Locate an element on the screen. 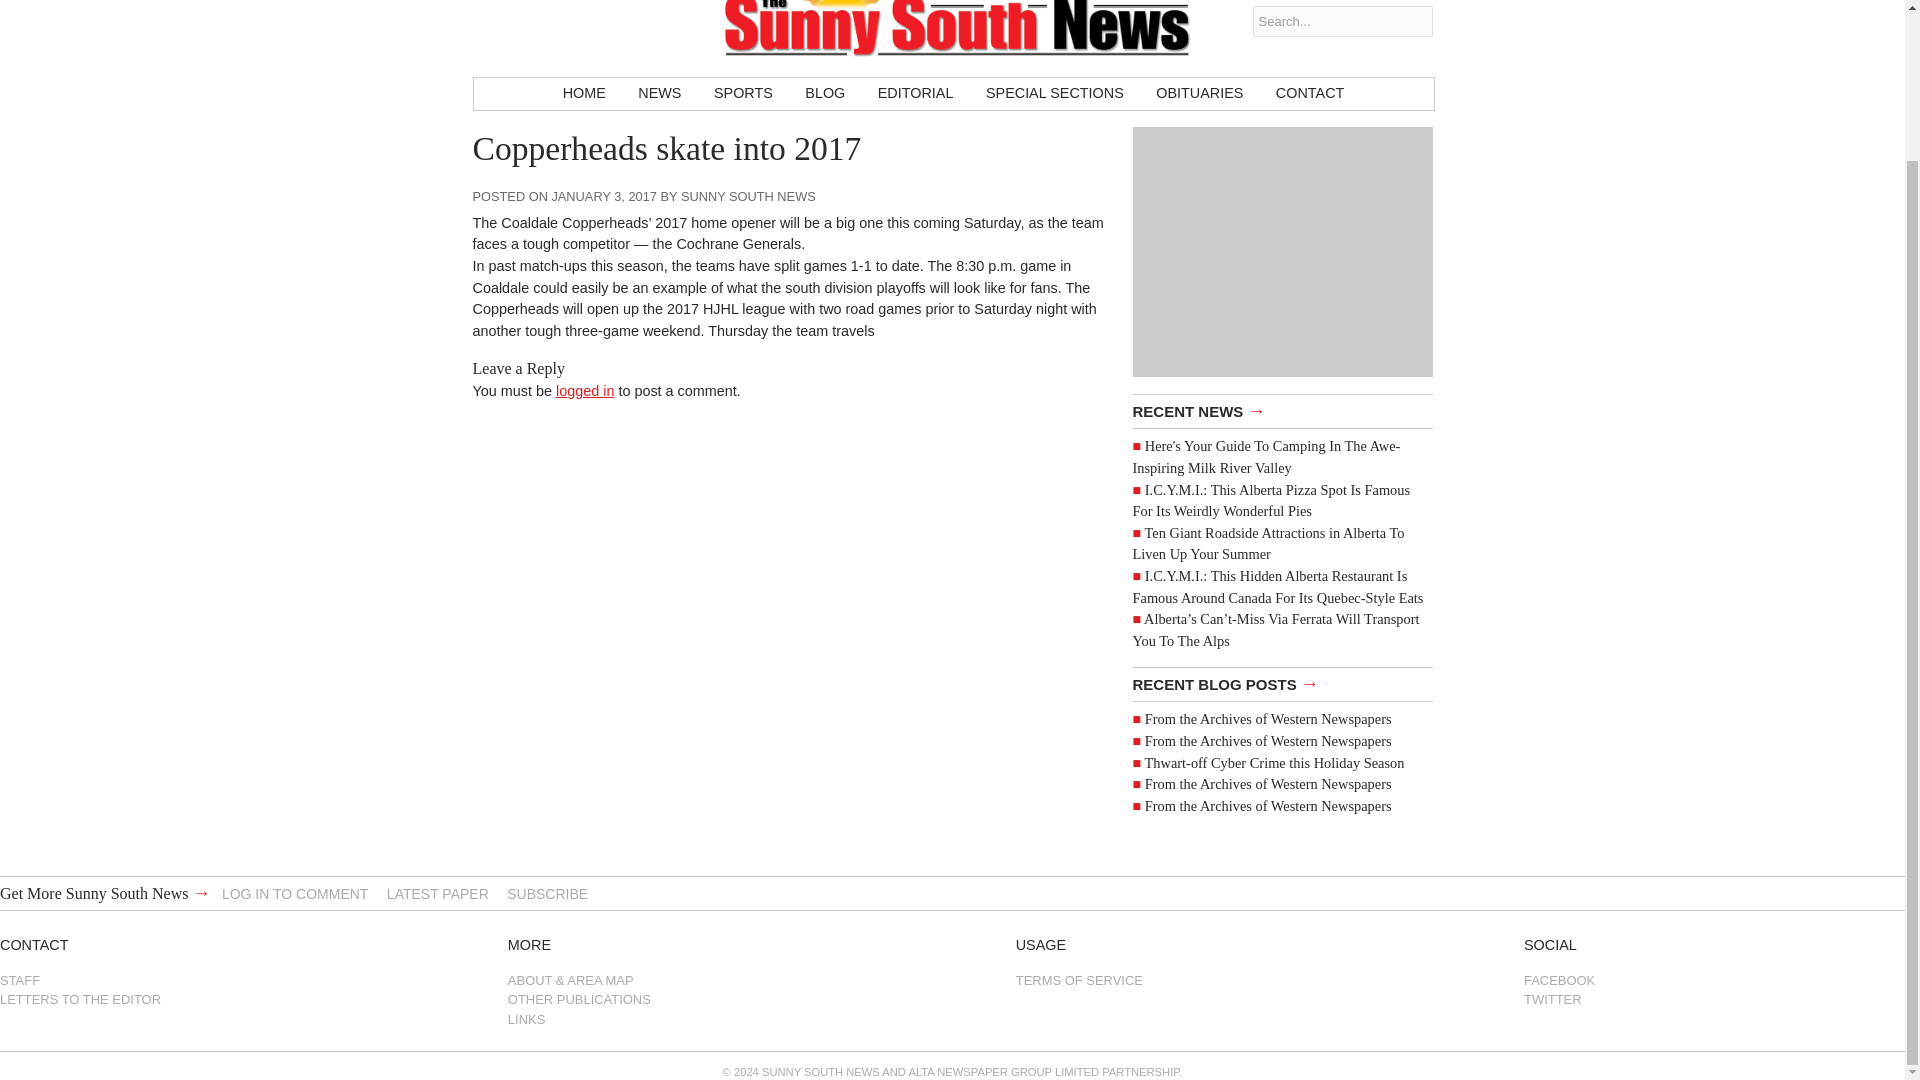 This screenshot has width=1920, height=1080. NEWS is located at coordinates (660, 94).